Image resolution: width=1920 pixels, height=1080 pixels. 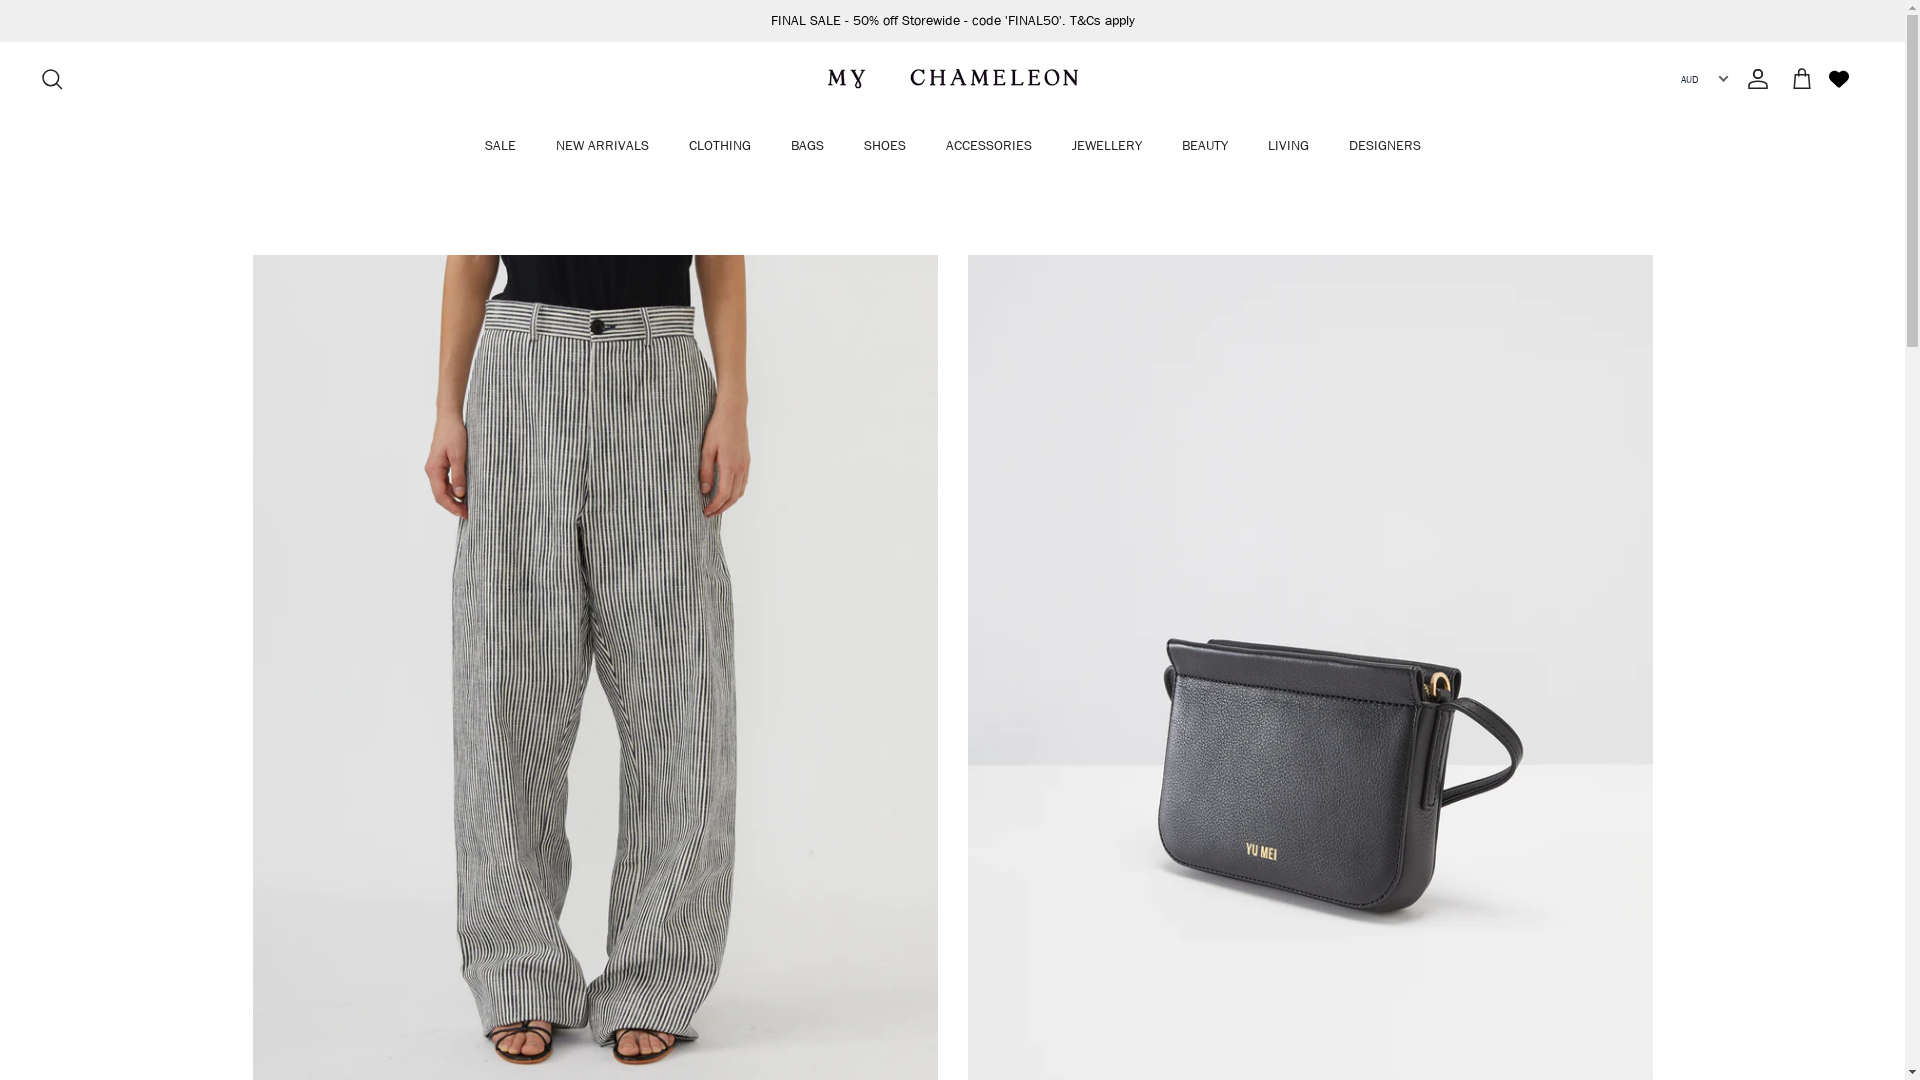 What do you see at coordinates (953, 79) in the screenshot?
I see `My Chameleon` at bounding box center [953, 79].